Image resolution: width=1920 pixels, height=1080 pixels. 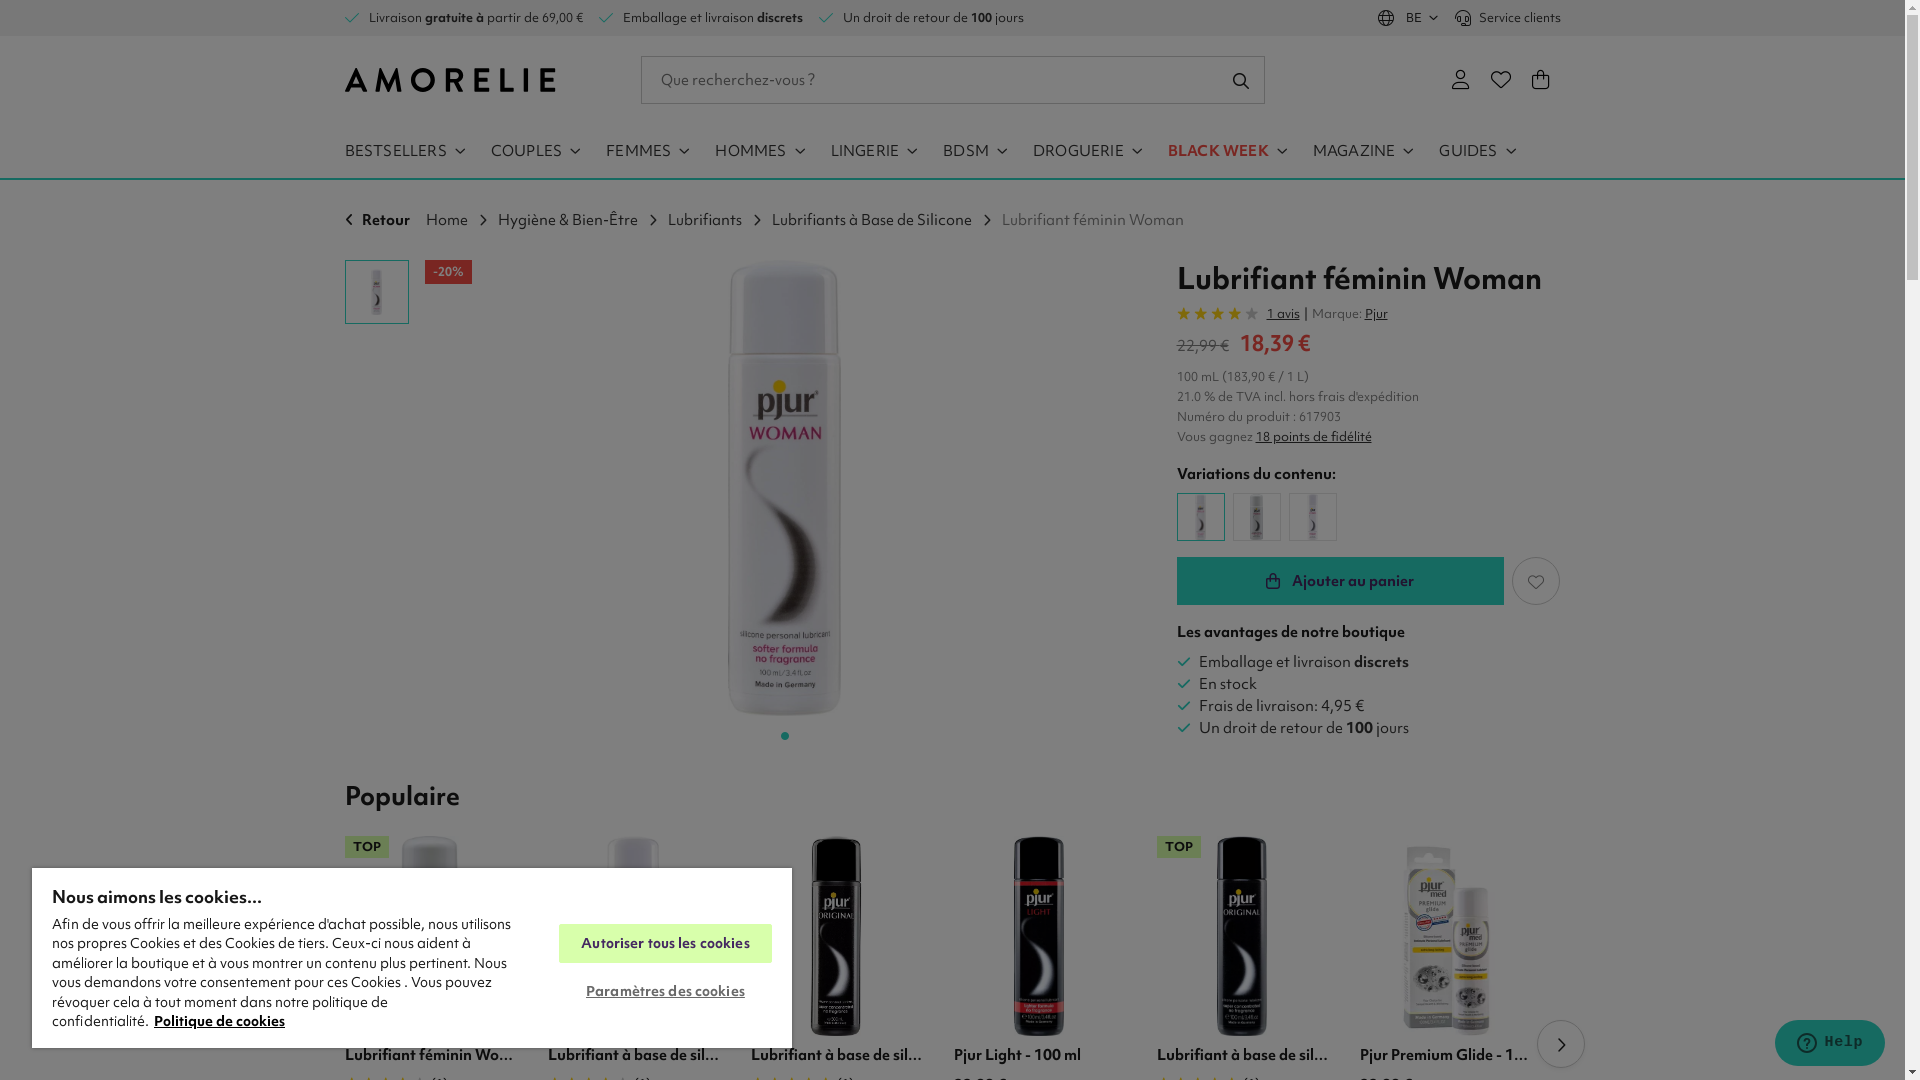 What do you see at coordinates (748, 151) in the screenshot?
I see `HOMMES` at bounding box center [748, 151].